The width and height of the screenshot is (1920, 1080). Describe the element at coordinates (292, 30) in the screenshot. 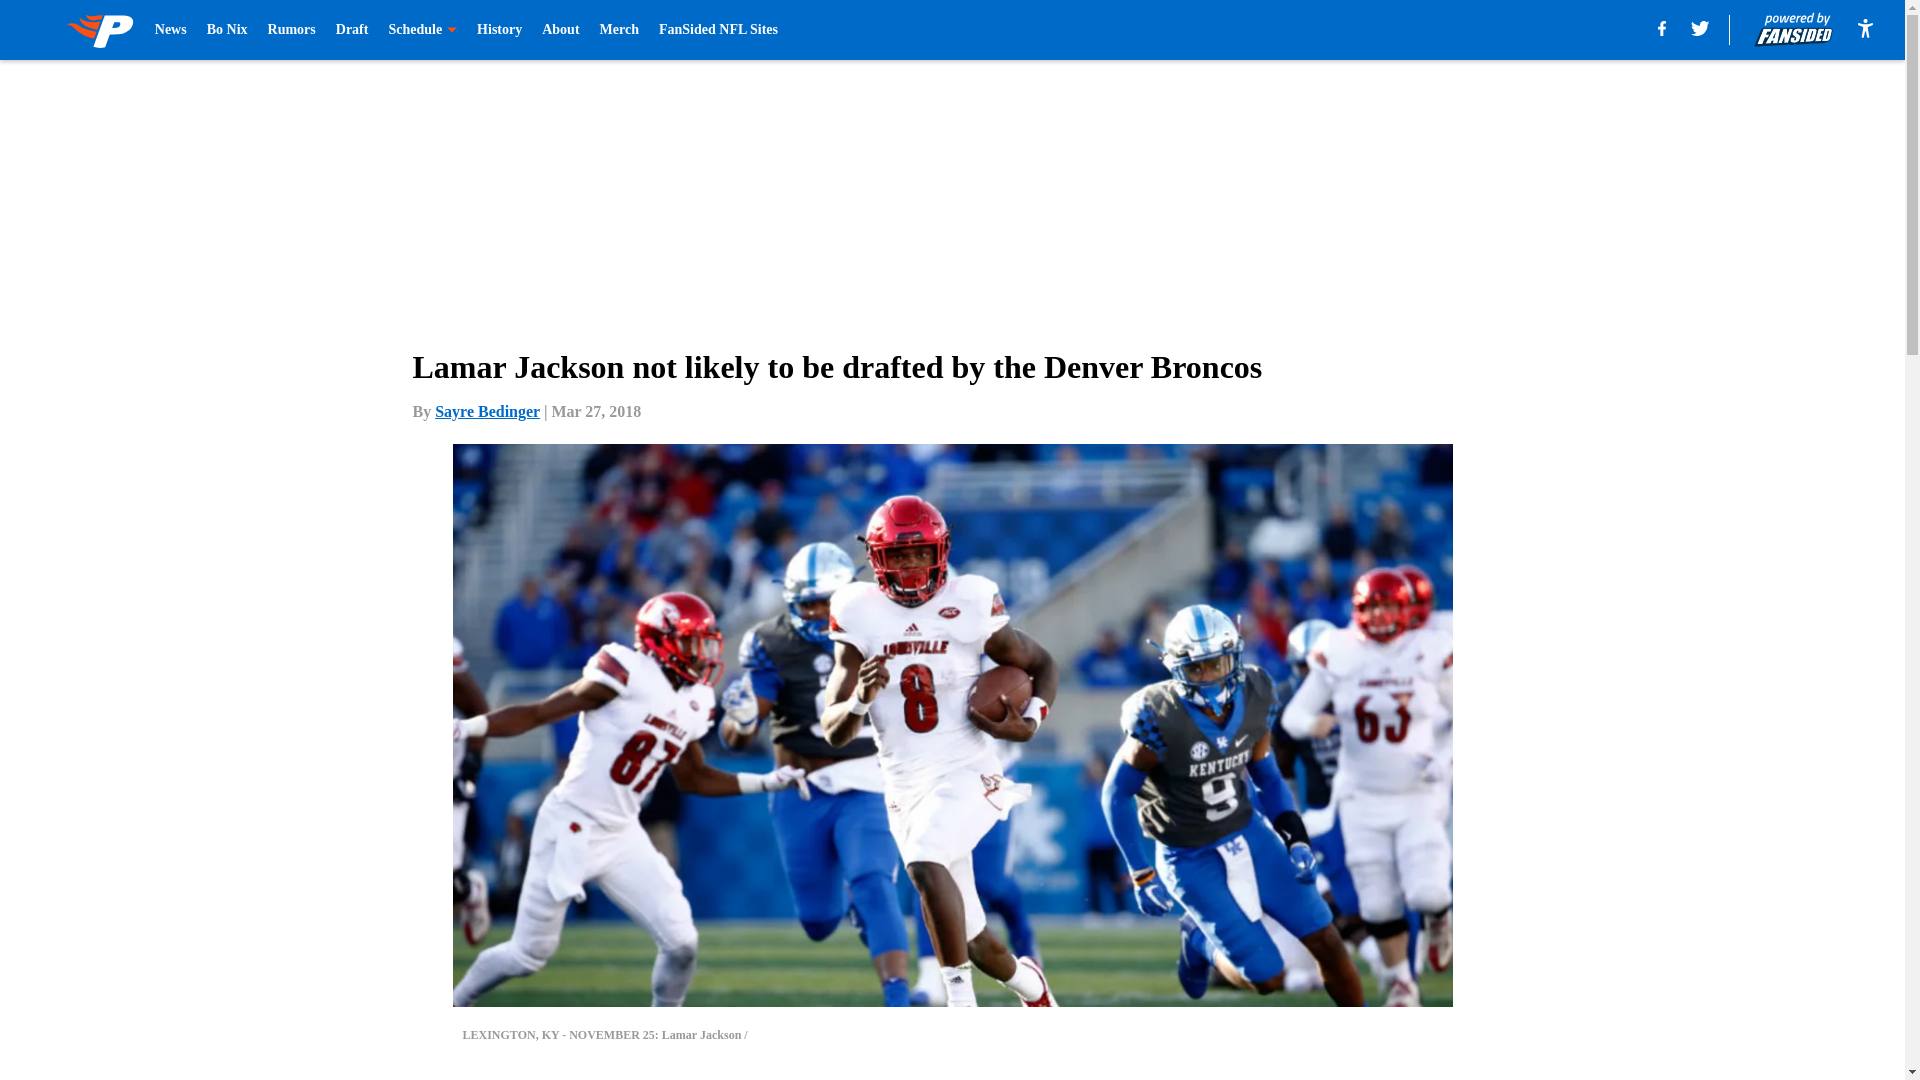

I see `Rumors` at that location.